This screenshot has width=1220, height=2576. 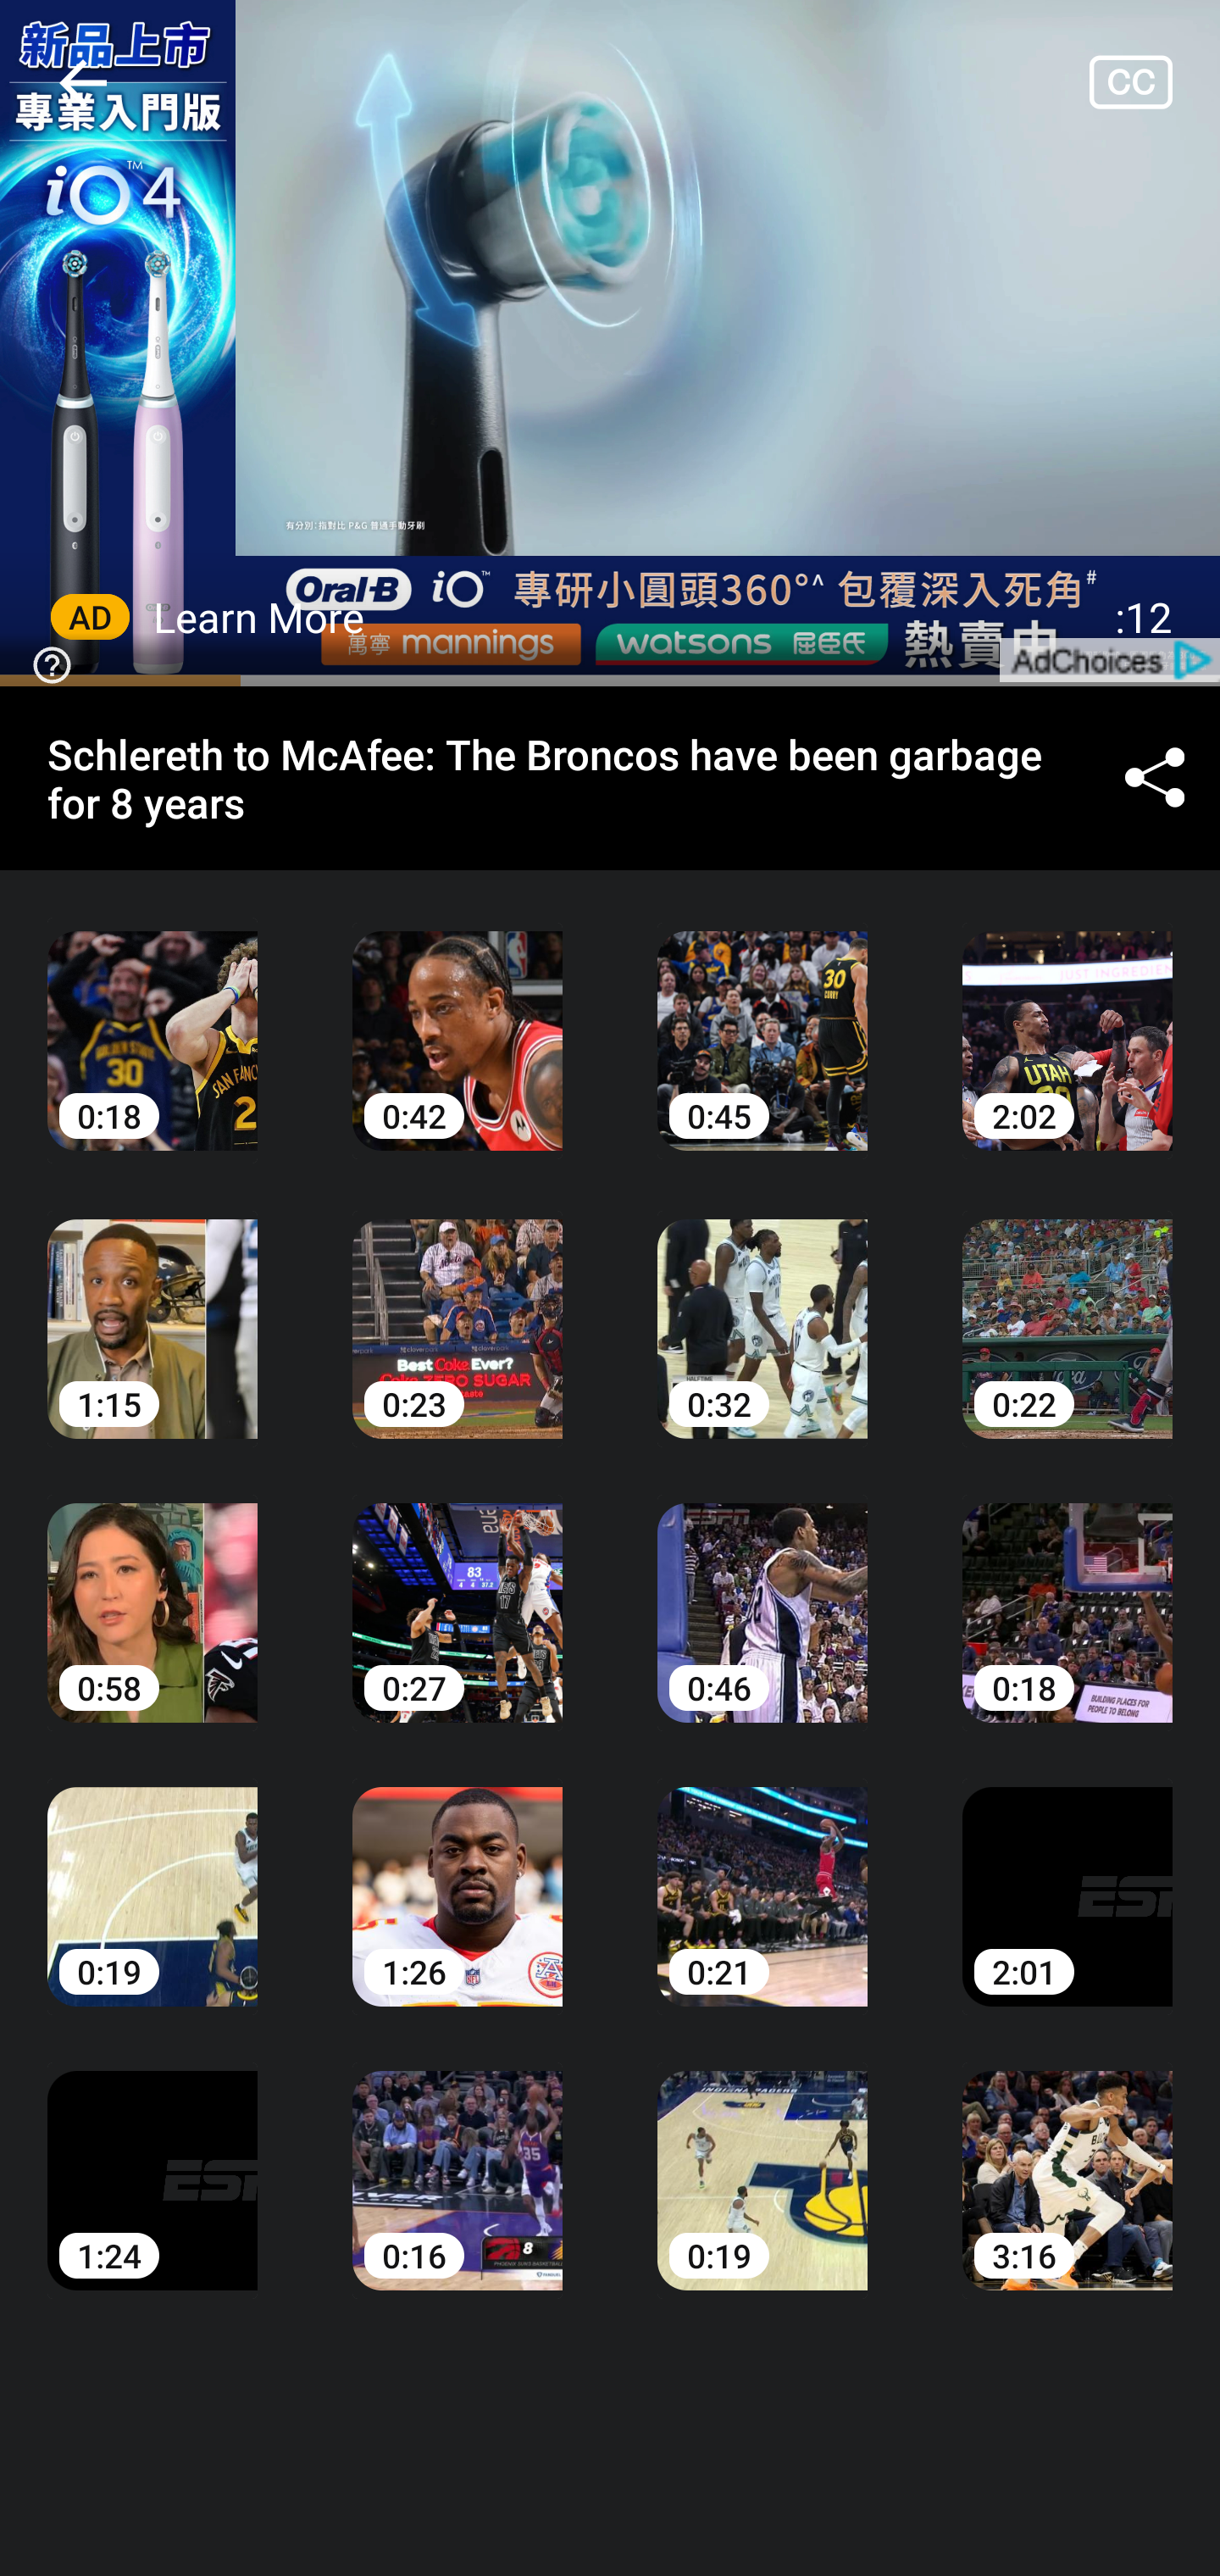 I want to click on 0:42, so click(x=457, y=1017).